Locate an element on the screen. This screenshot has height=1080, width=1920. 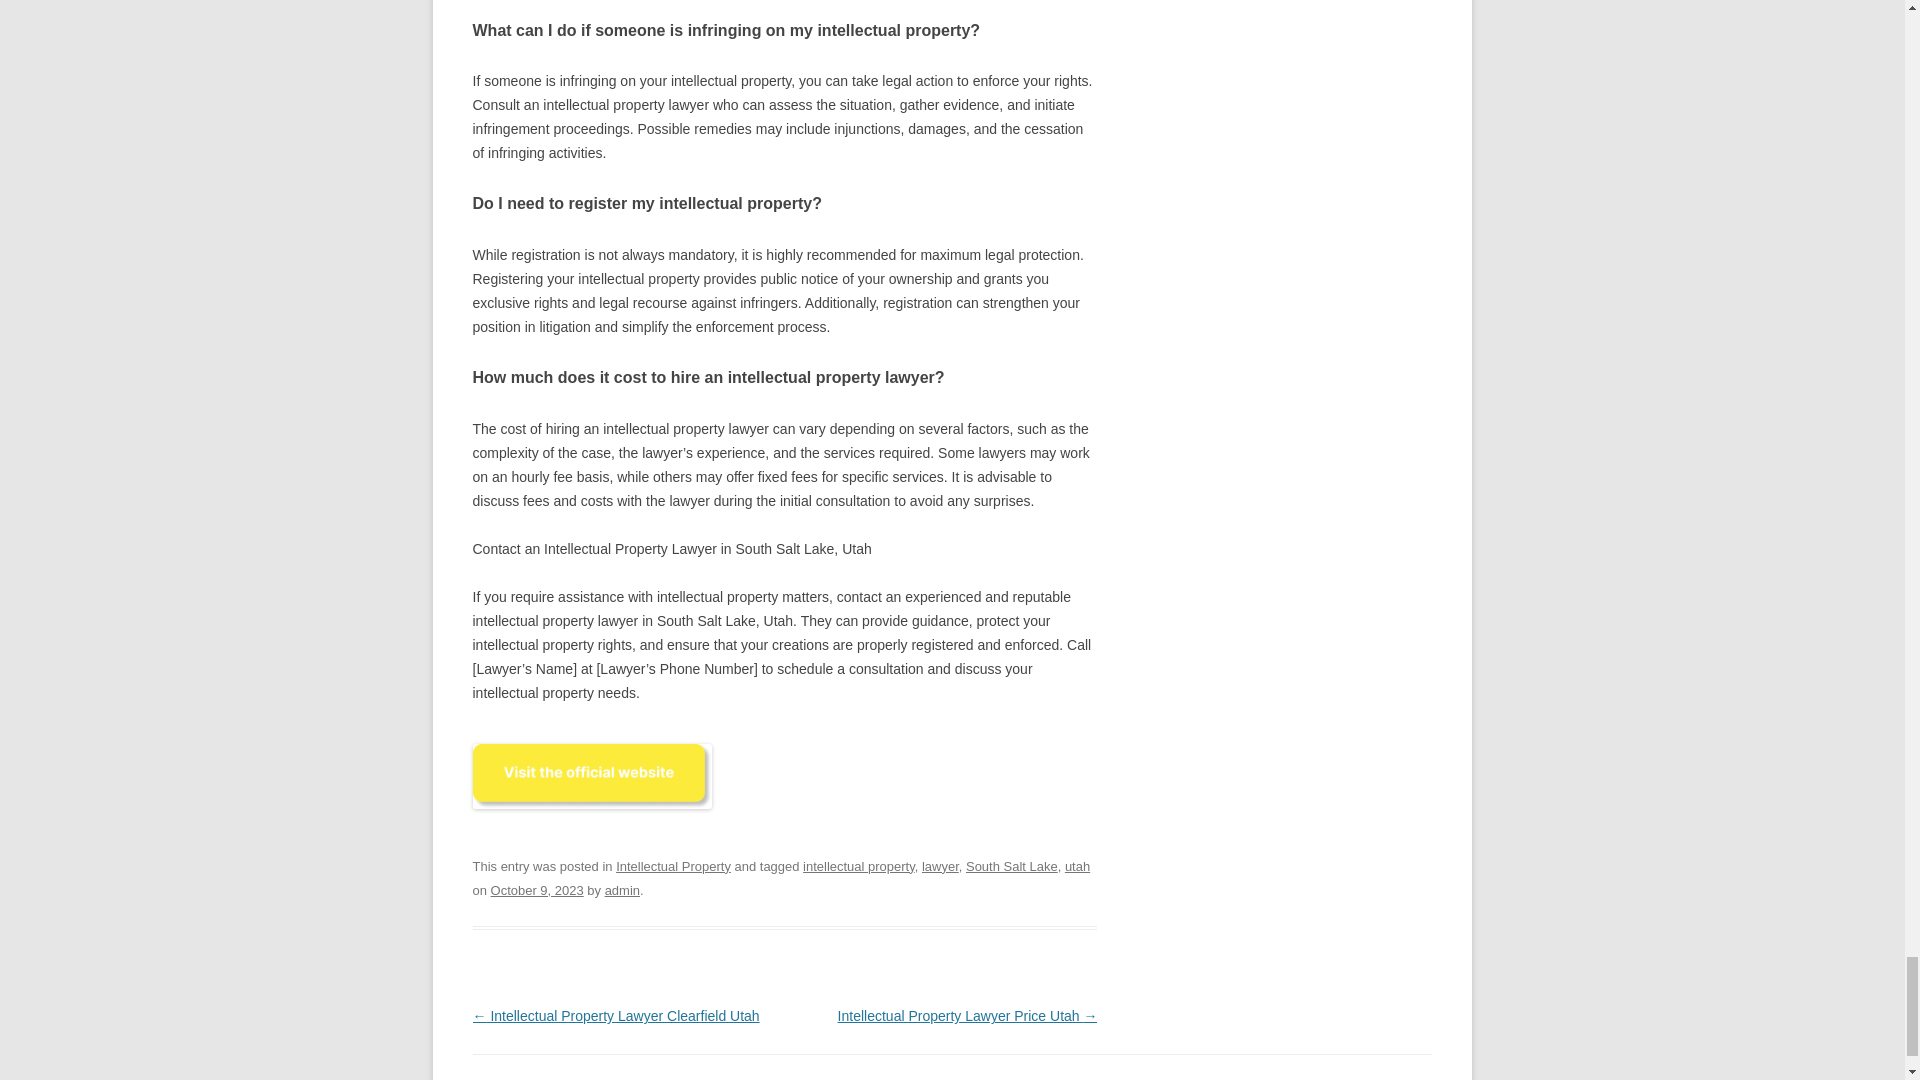
Intellectual Property is located at coordinates (674, 866).